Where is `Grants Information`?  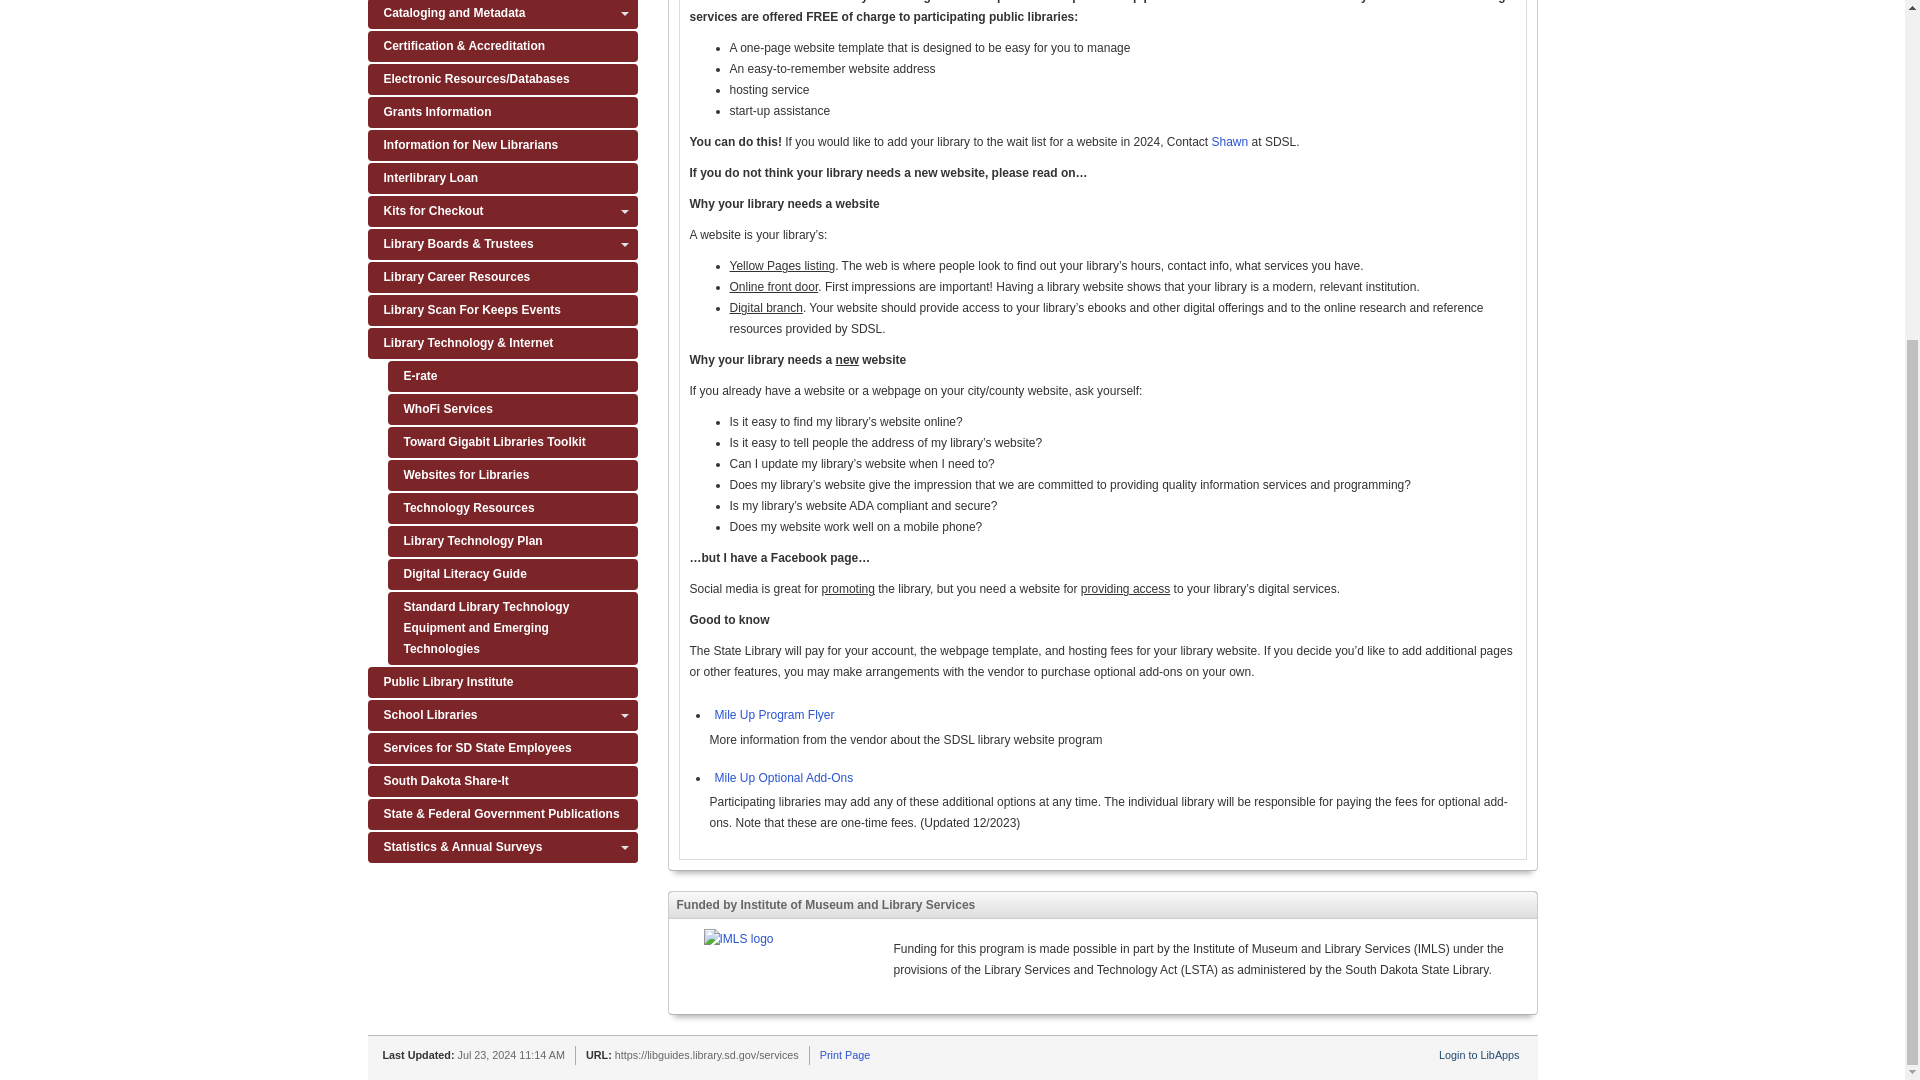 Grants Information is located at coordinates (502, 112).